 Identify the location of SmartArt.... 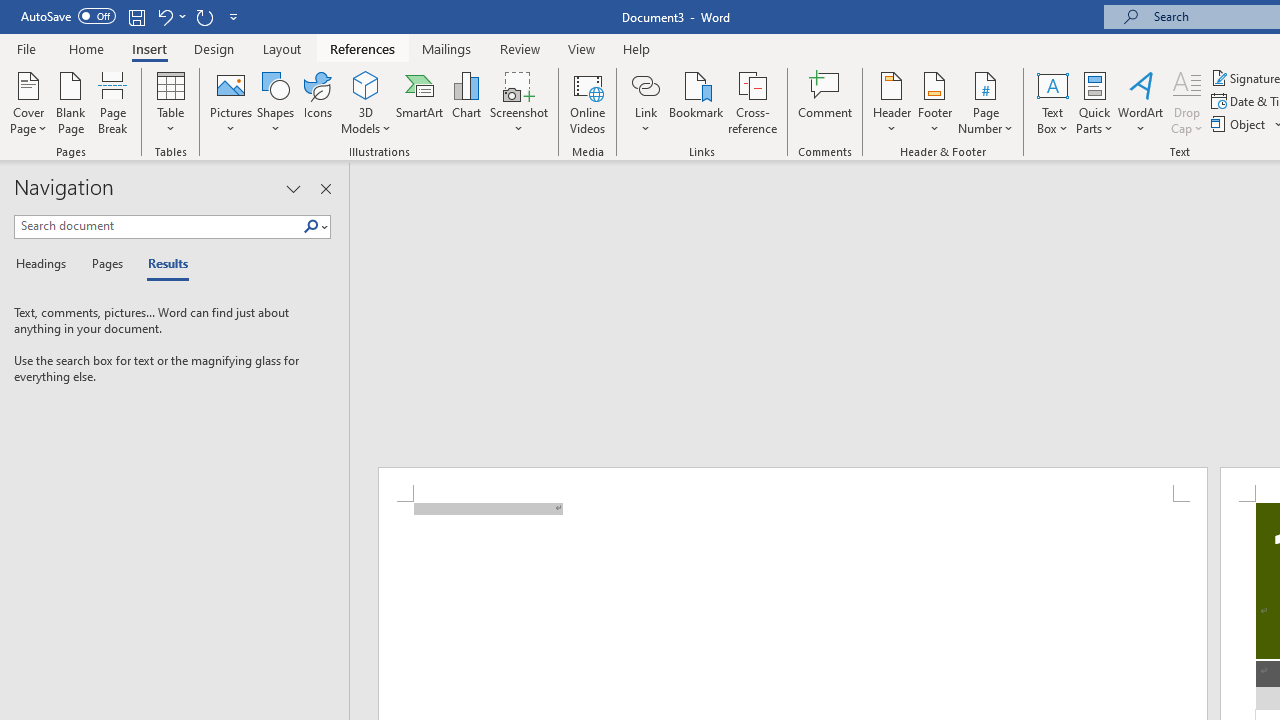
(420, 102).